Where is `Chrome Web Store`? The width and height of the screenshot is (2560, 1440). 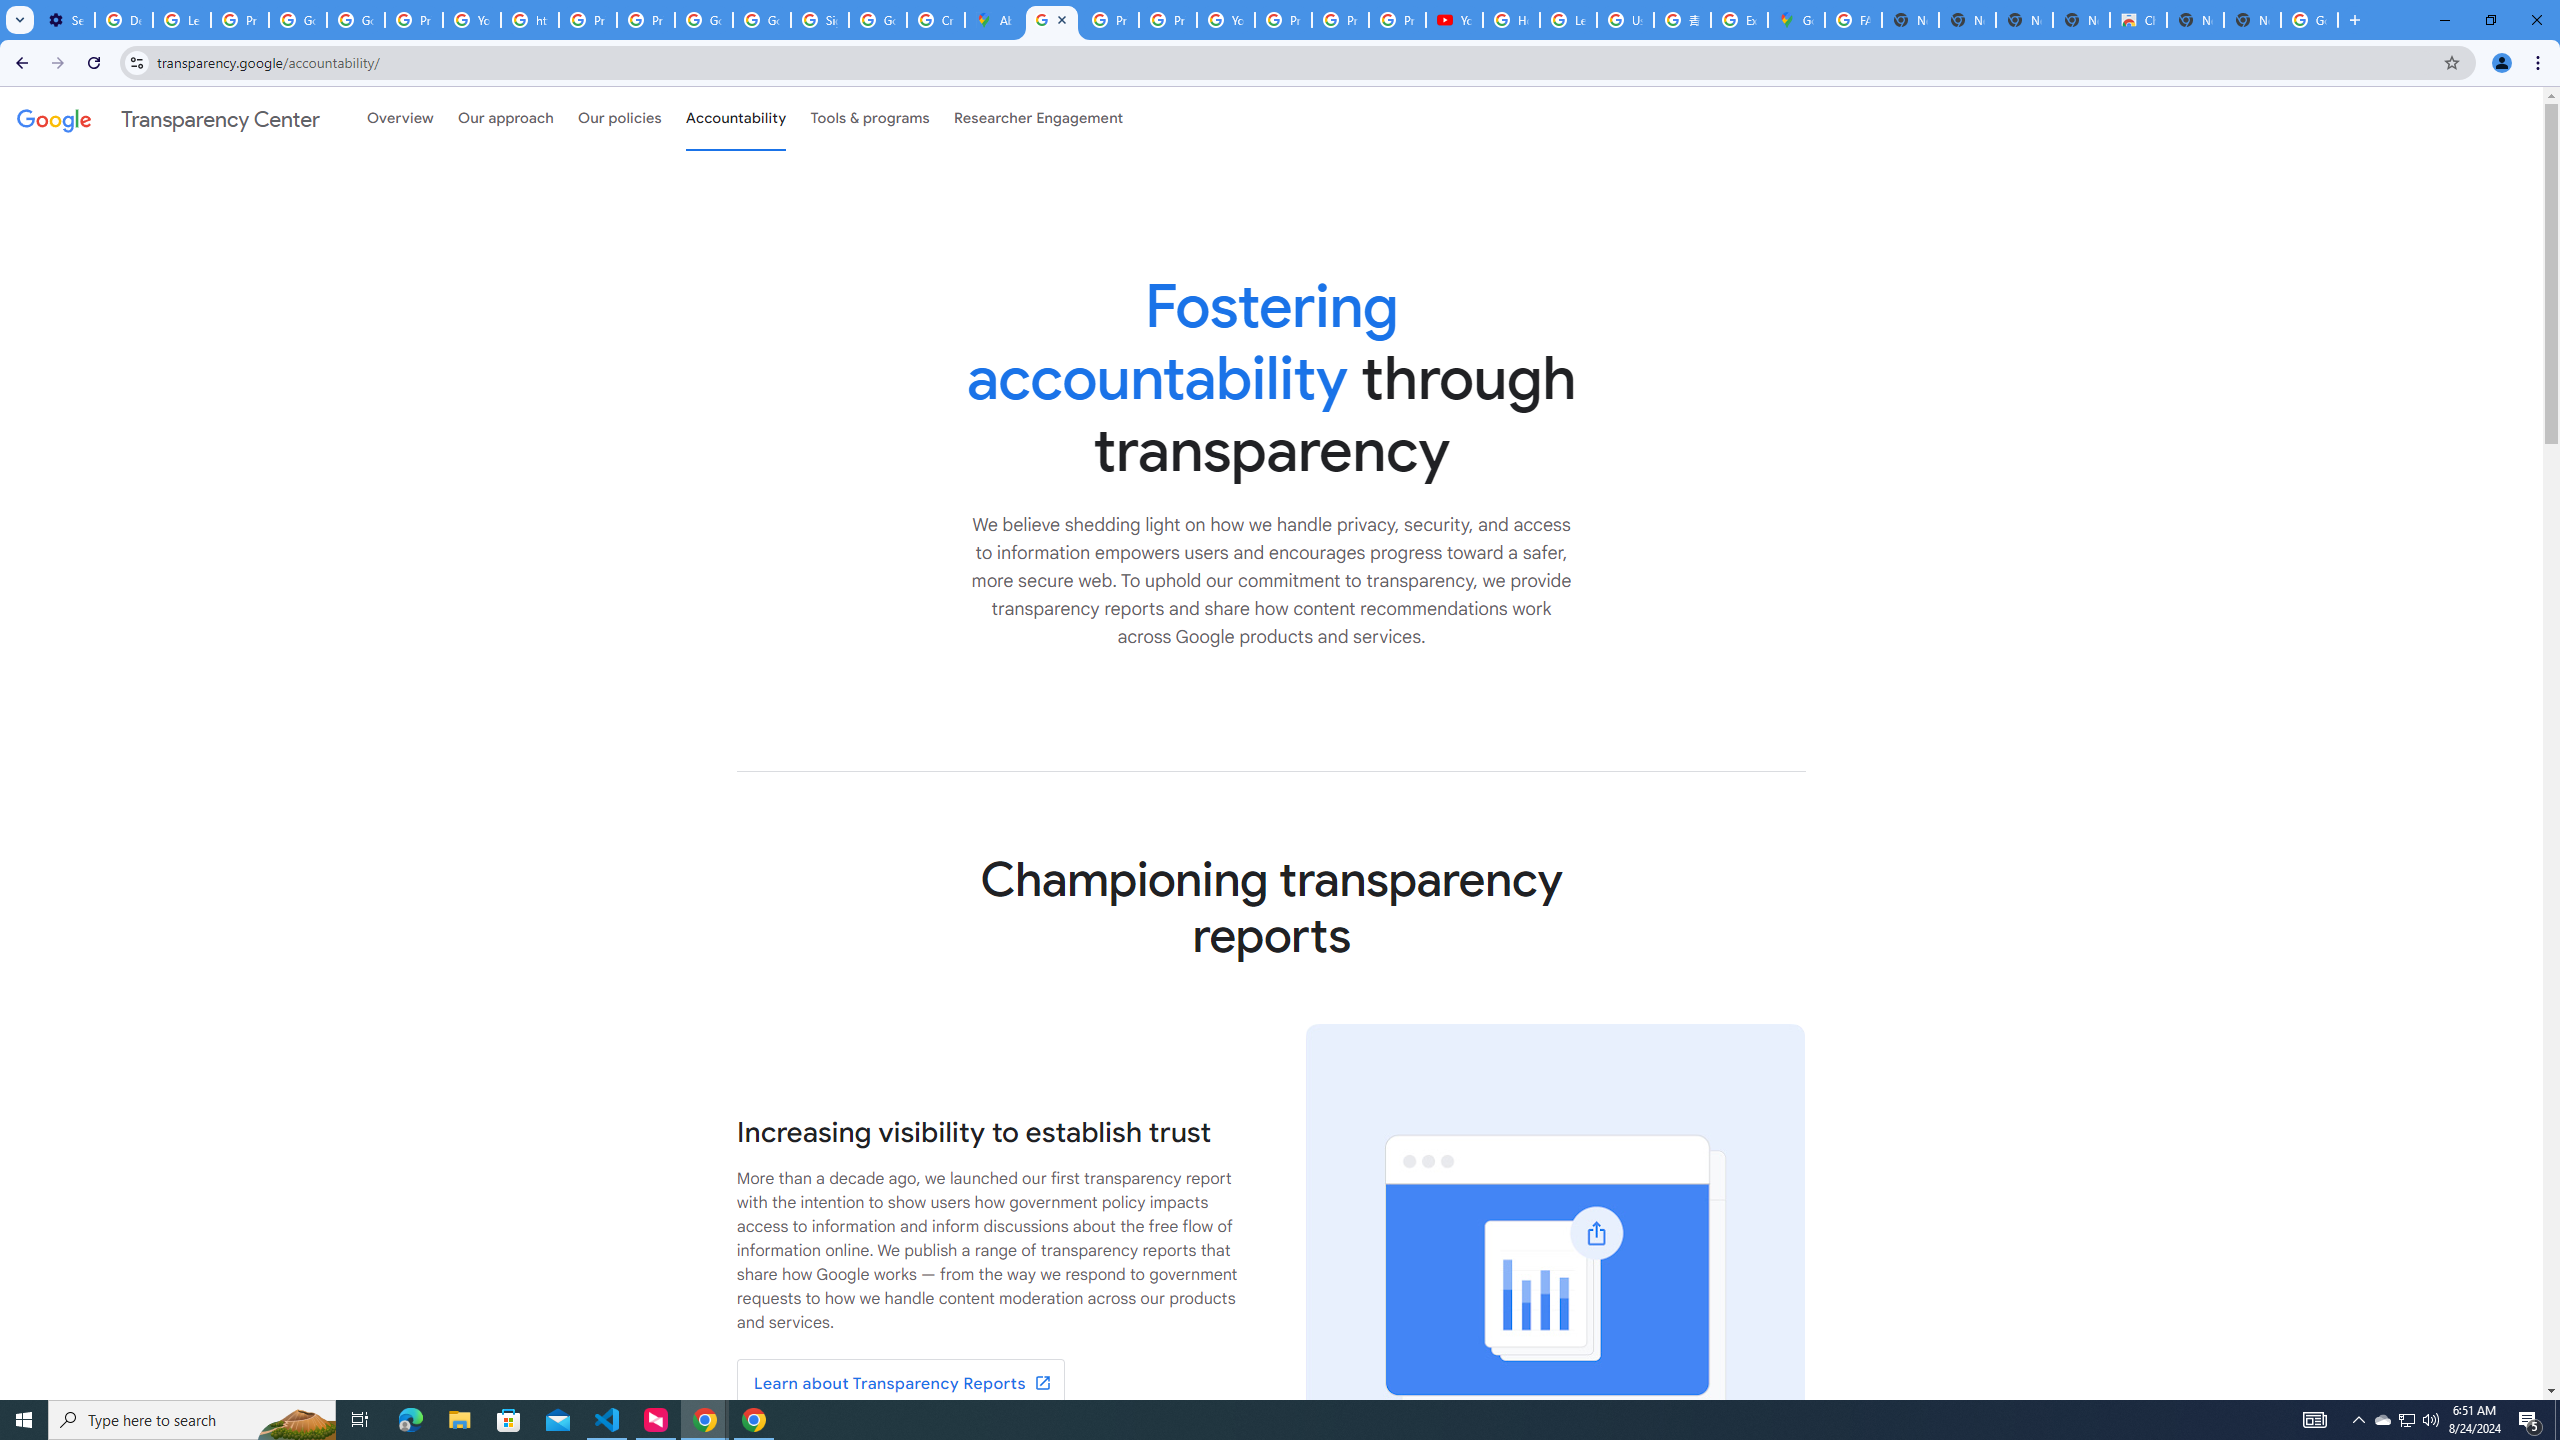
Chrome Web Store is located at coordinates (2138, 20).